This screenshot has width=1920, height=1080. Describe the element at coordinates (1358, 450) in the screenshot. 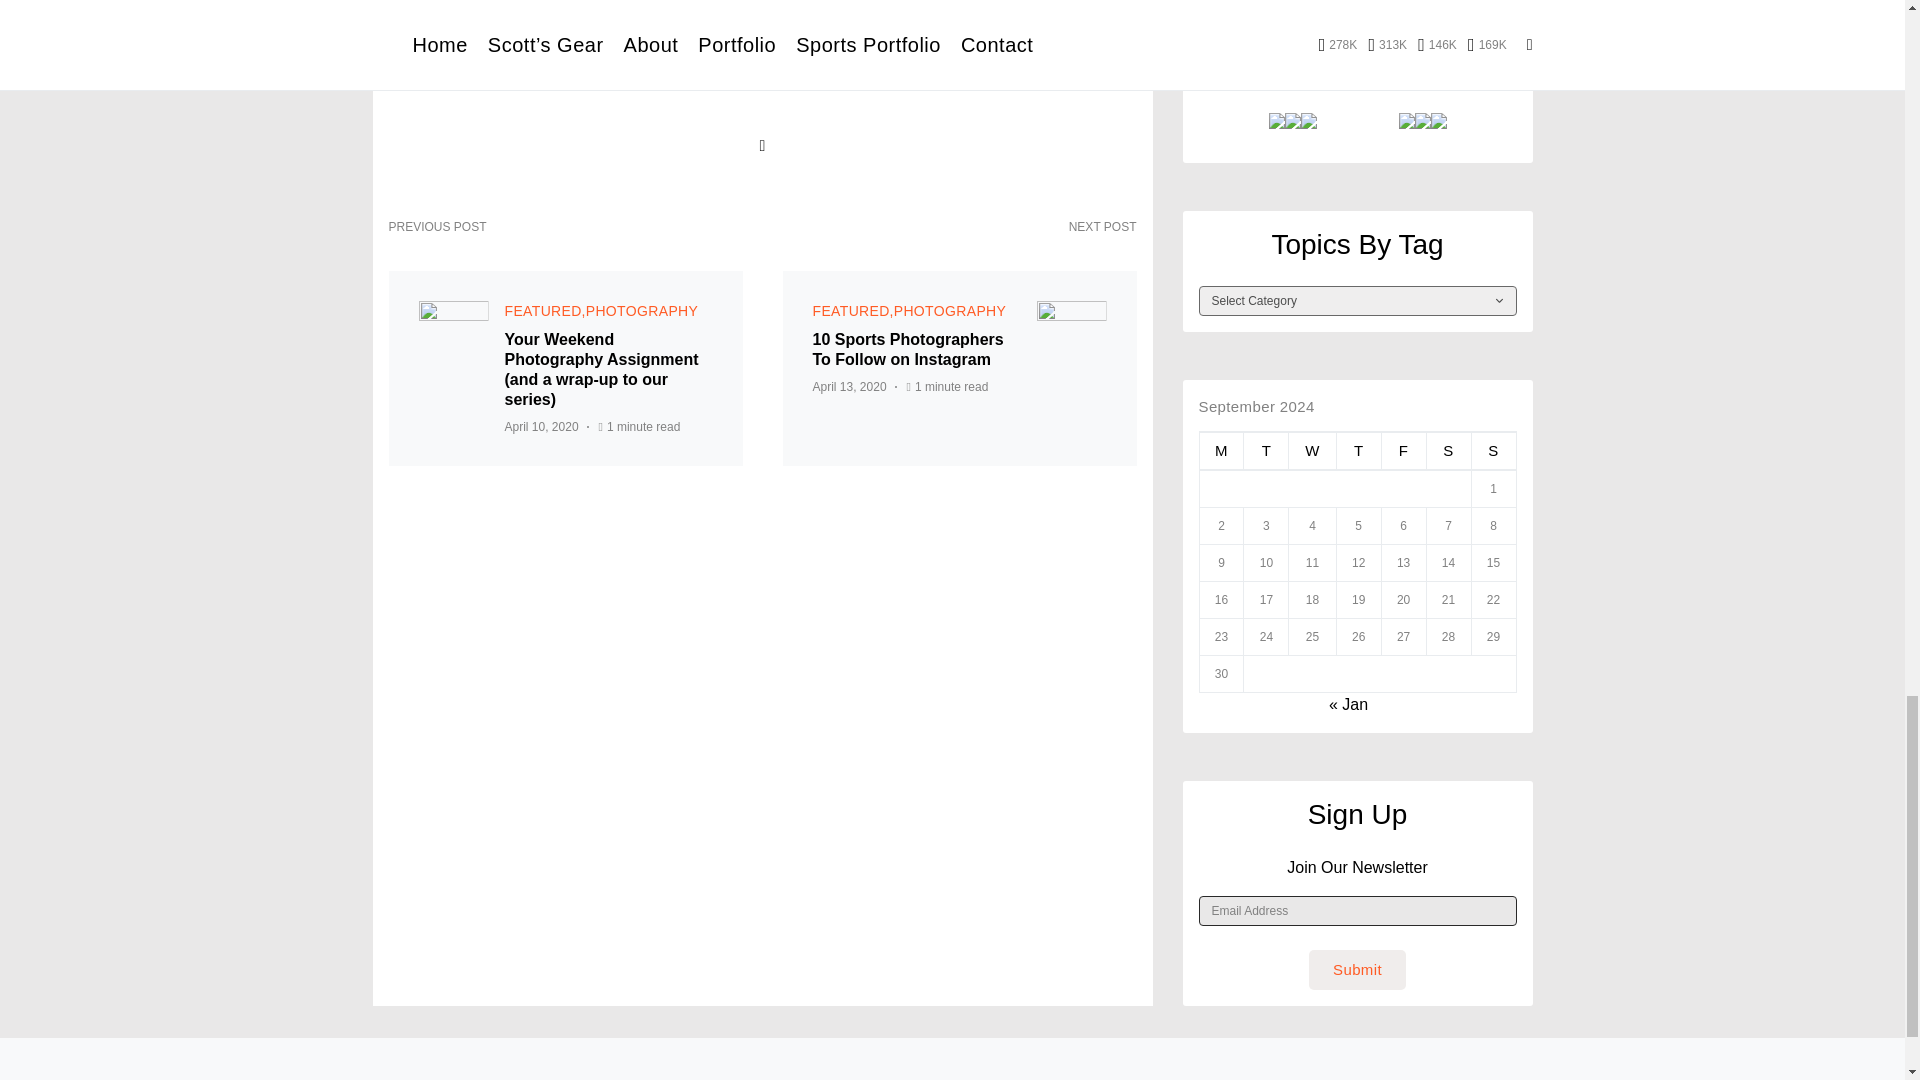

I see `Thursday` at that location.